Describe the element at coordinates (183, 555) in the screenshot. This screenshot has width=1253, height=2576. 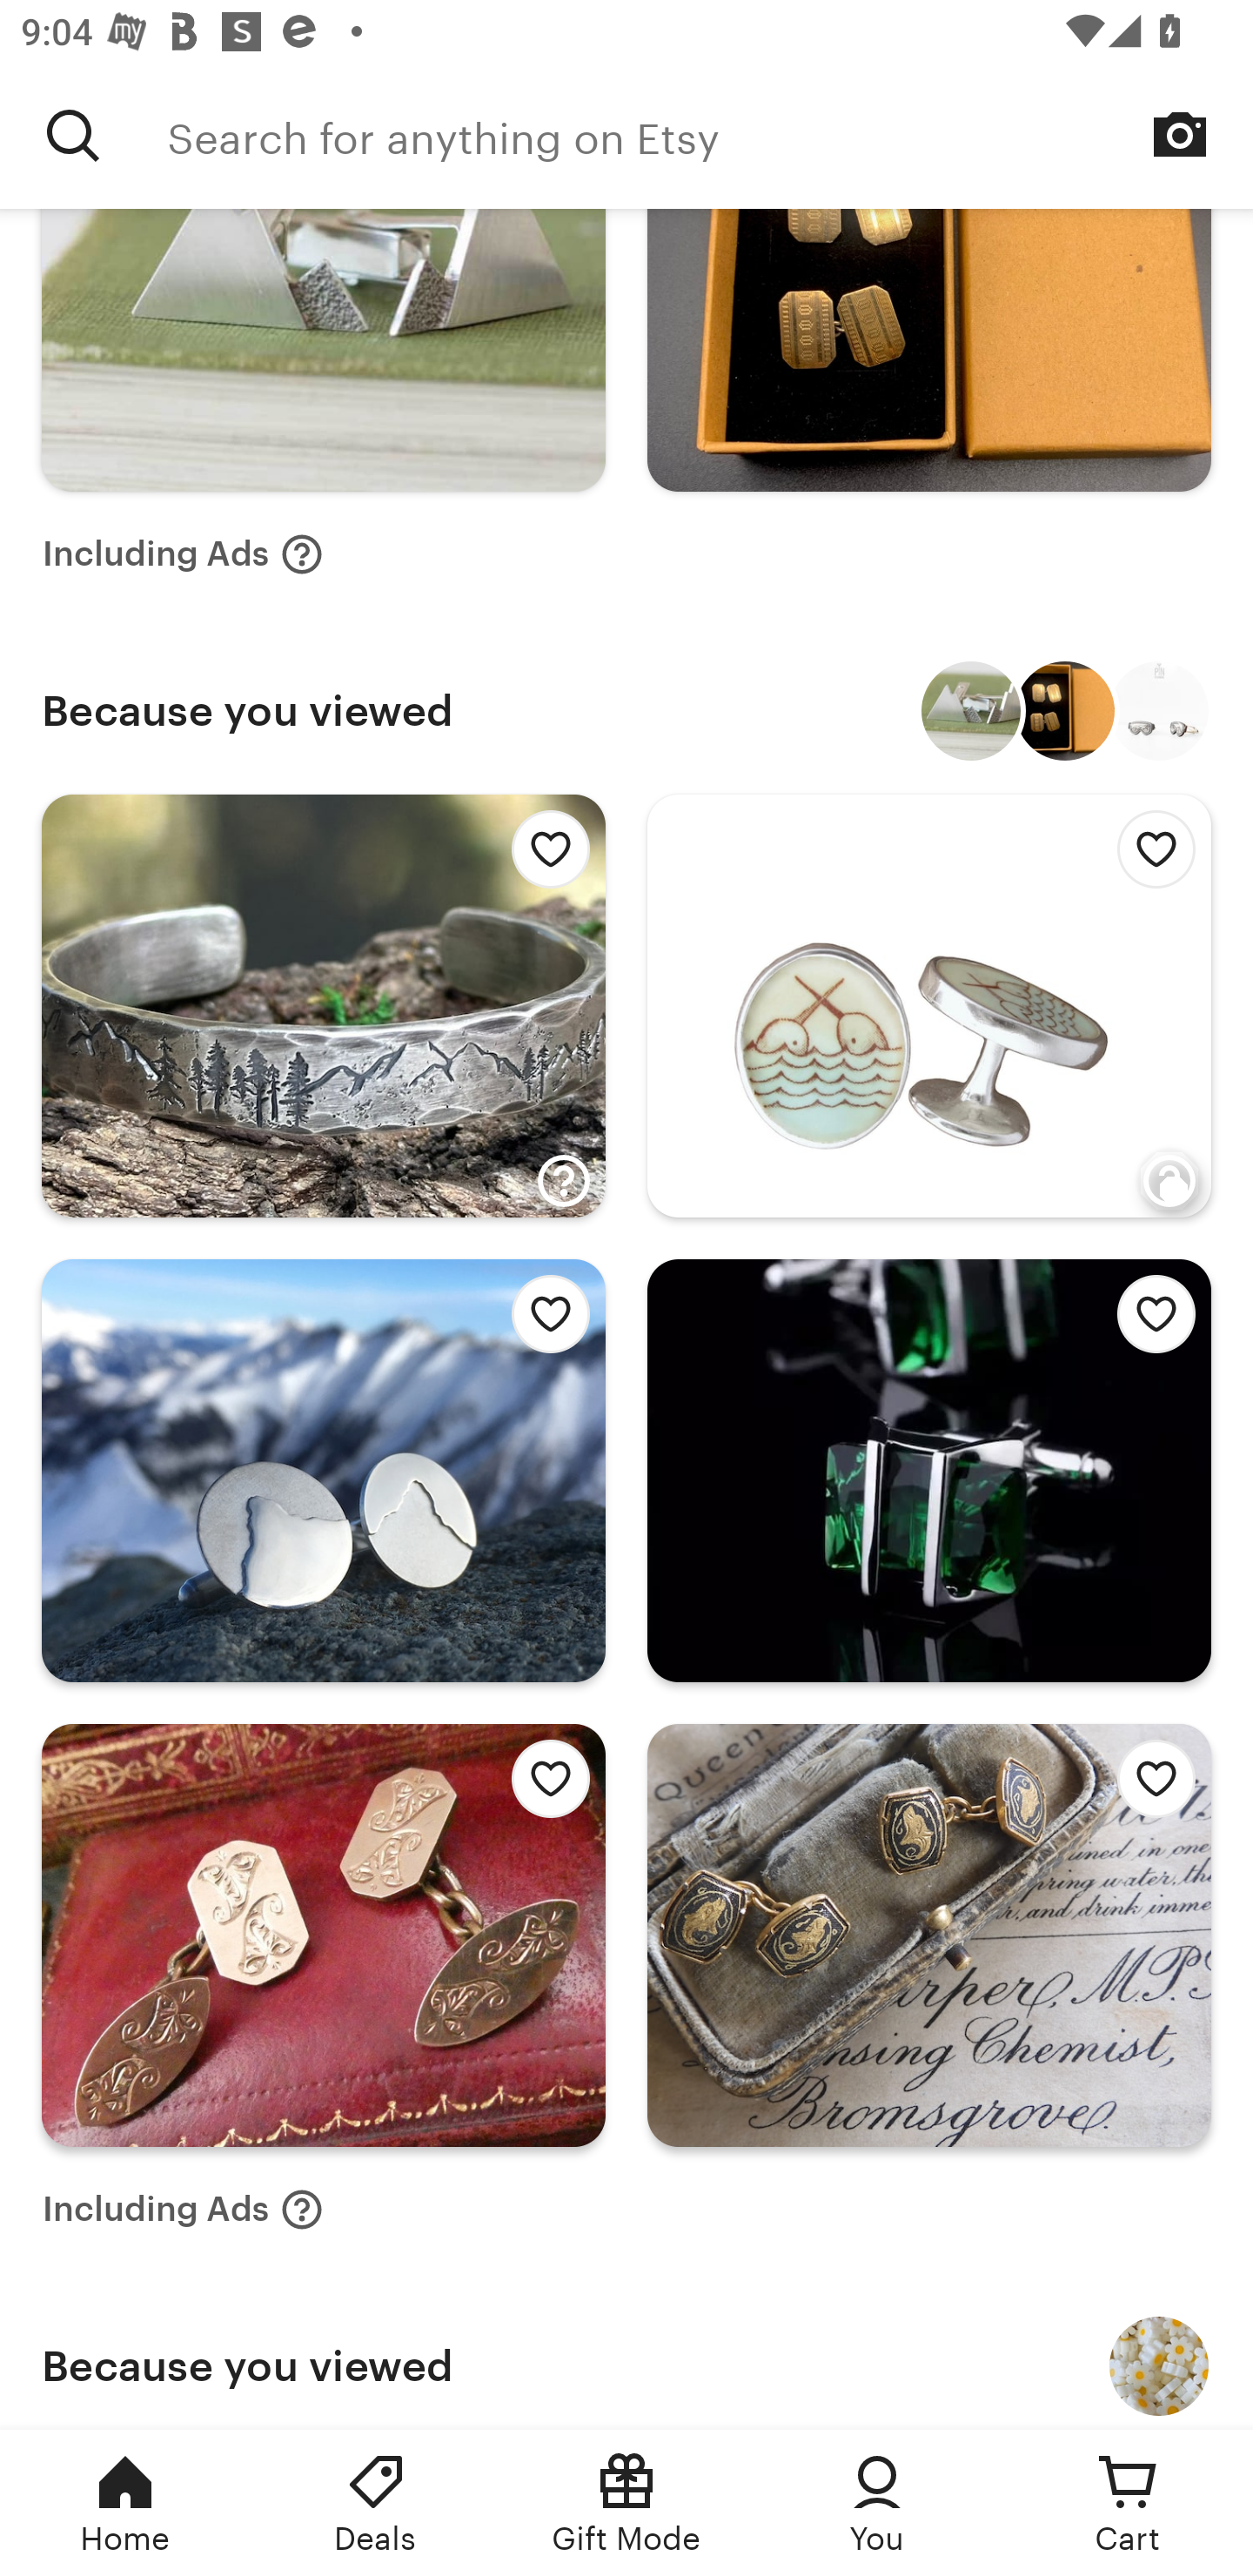
I see `Including Ads` at that location.